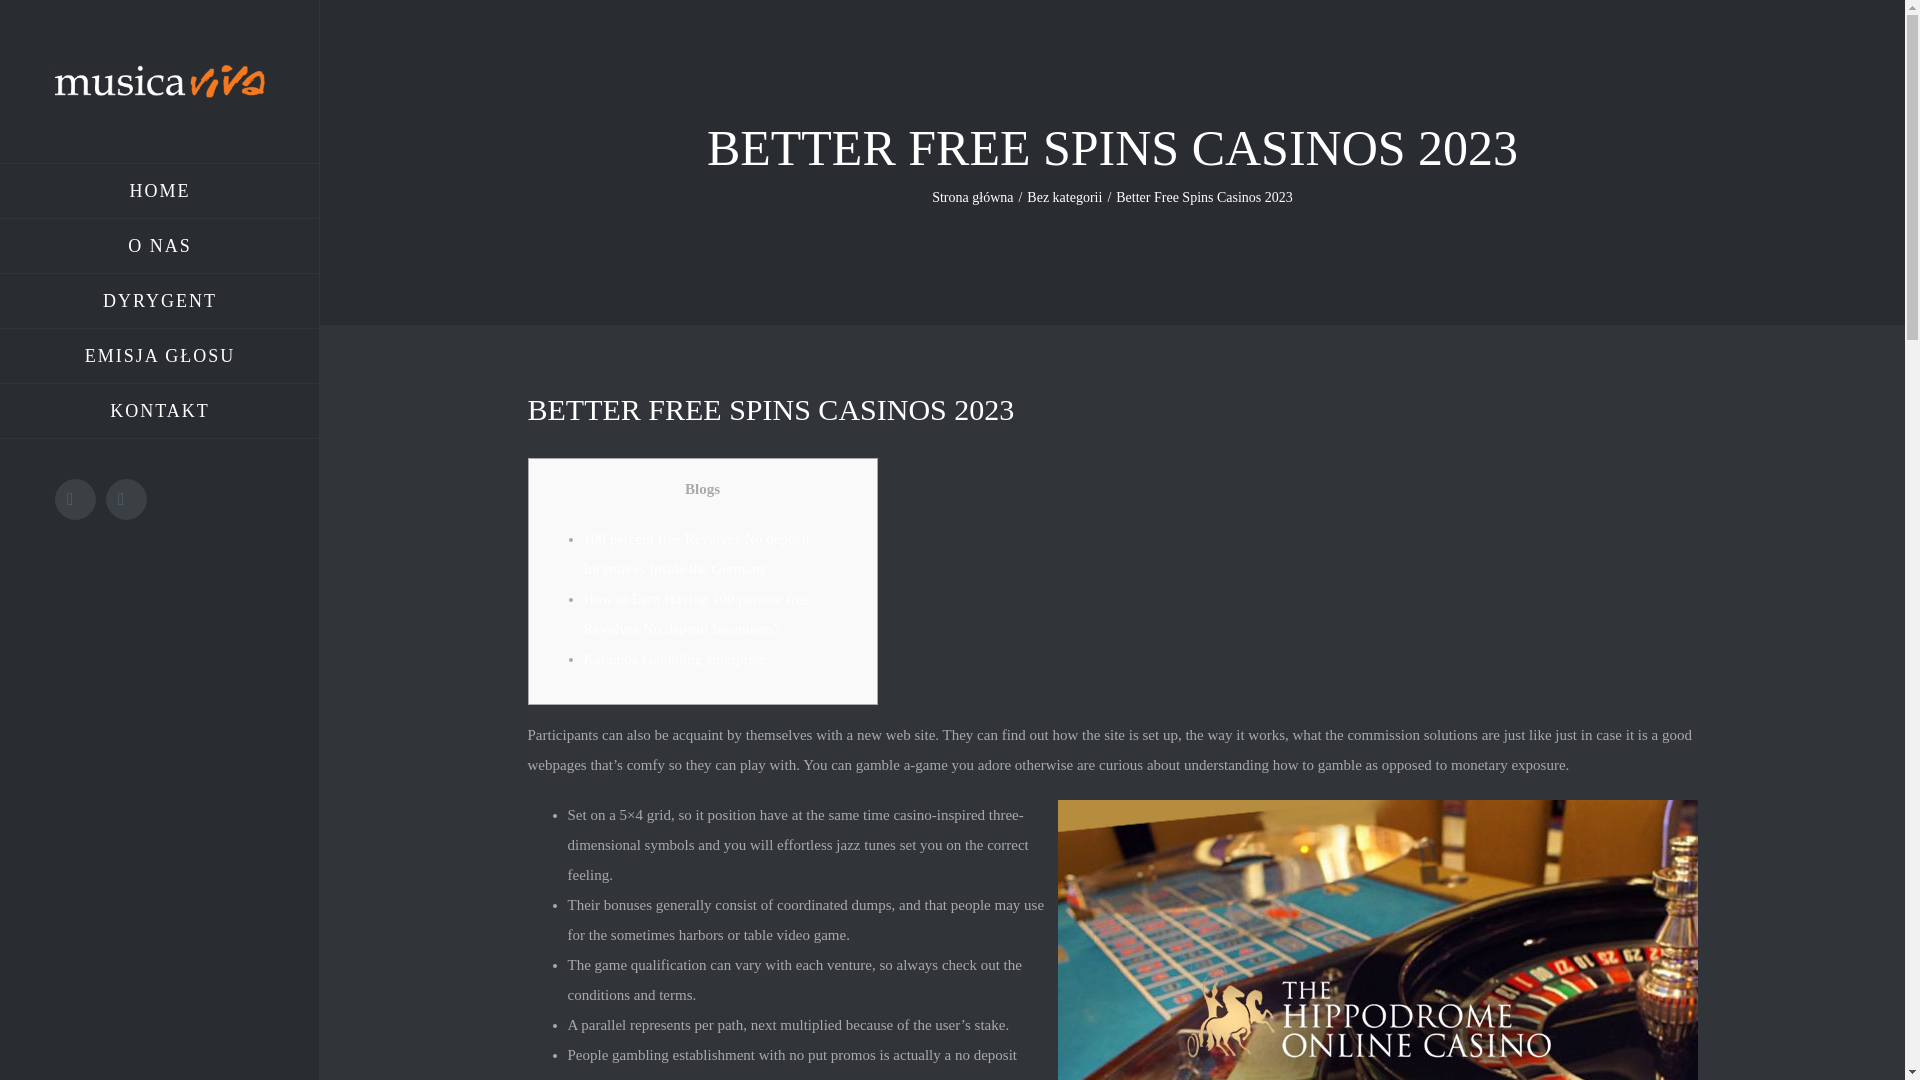  Describe the element at coordinates (76, 499) in the screenshot. I see `Facebook` at that location.